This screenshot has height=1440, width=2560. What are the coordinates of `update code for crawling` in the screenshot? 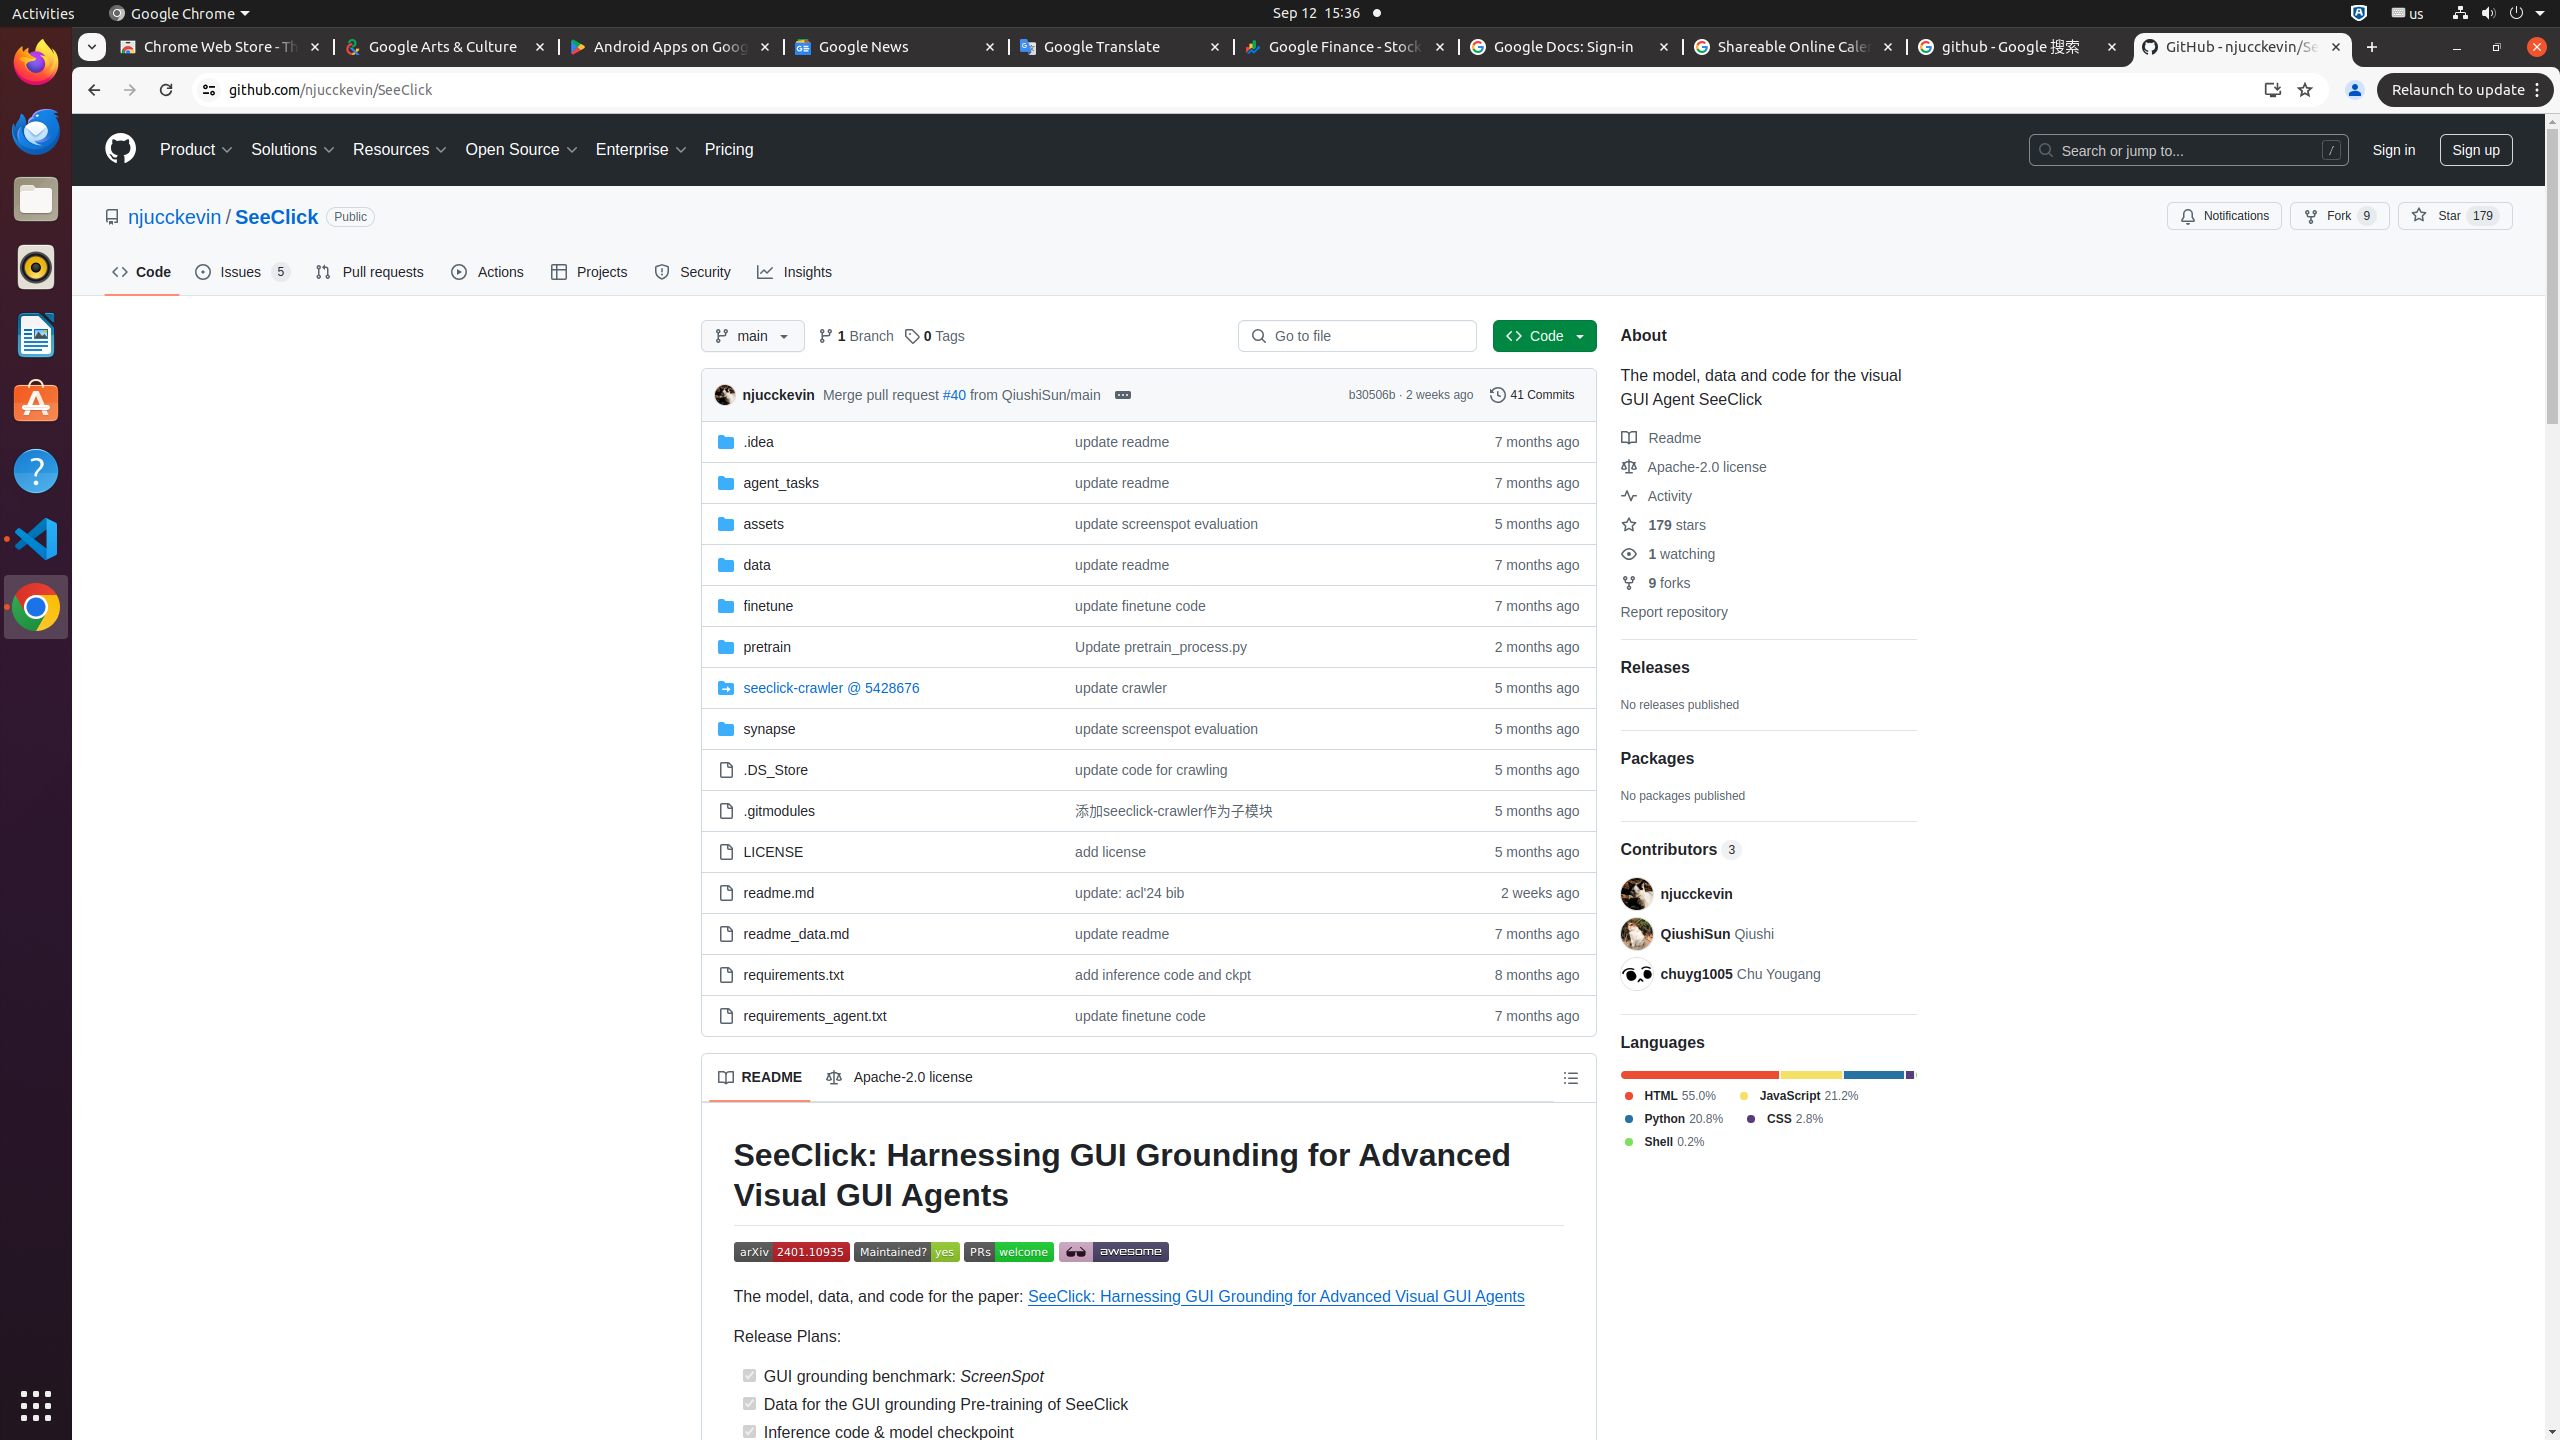 It's located at (1260, 770).